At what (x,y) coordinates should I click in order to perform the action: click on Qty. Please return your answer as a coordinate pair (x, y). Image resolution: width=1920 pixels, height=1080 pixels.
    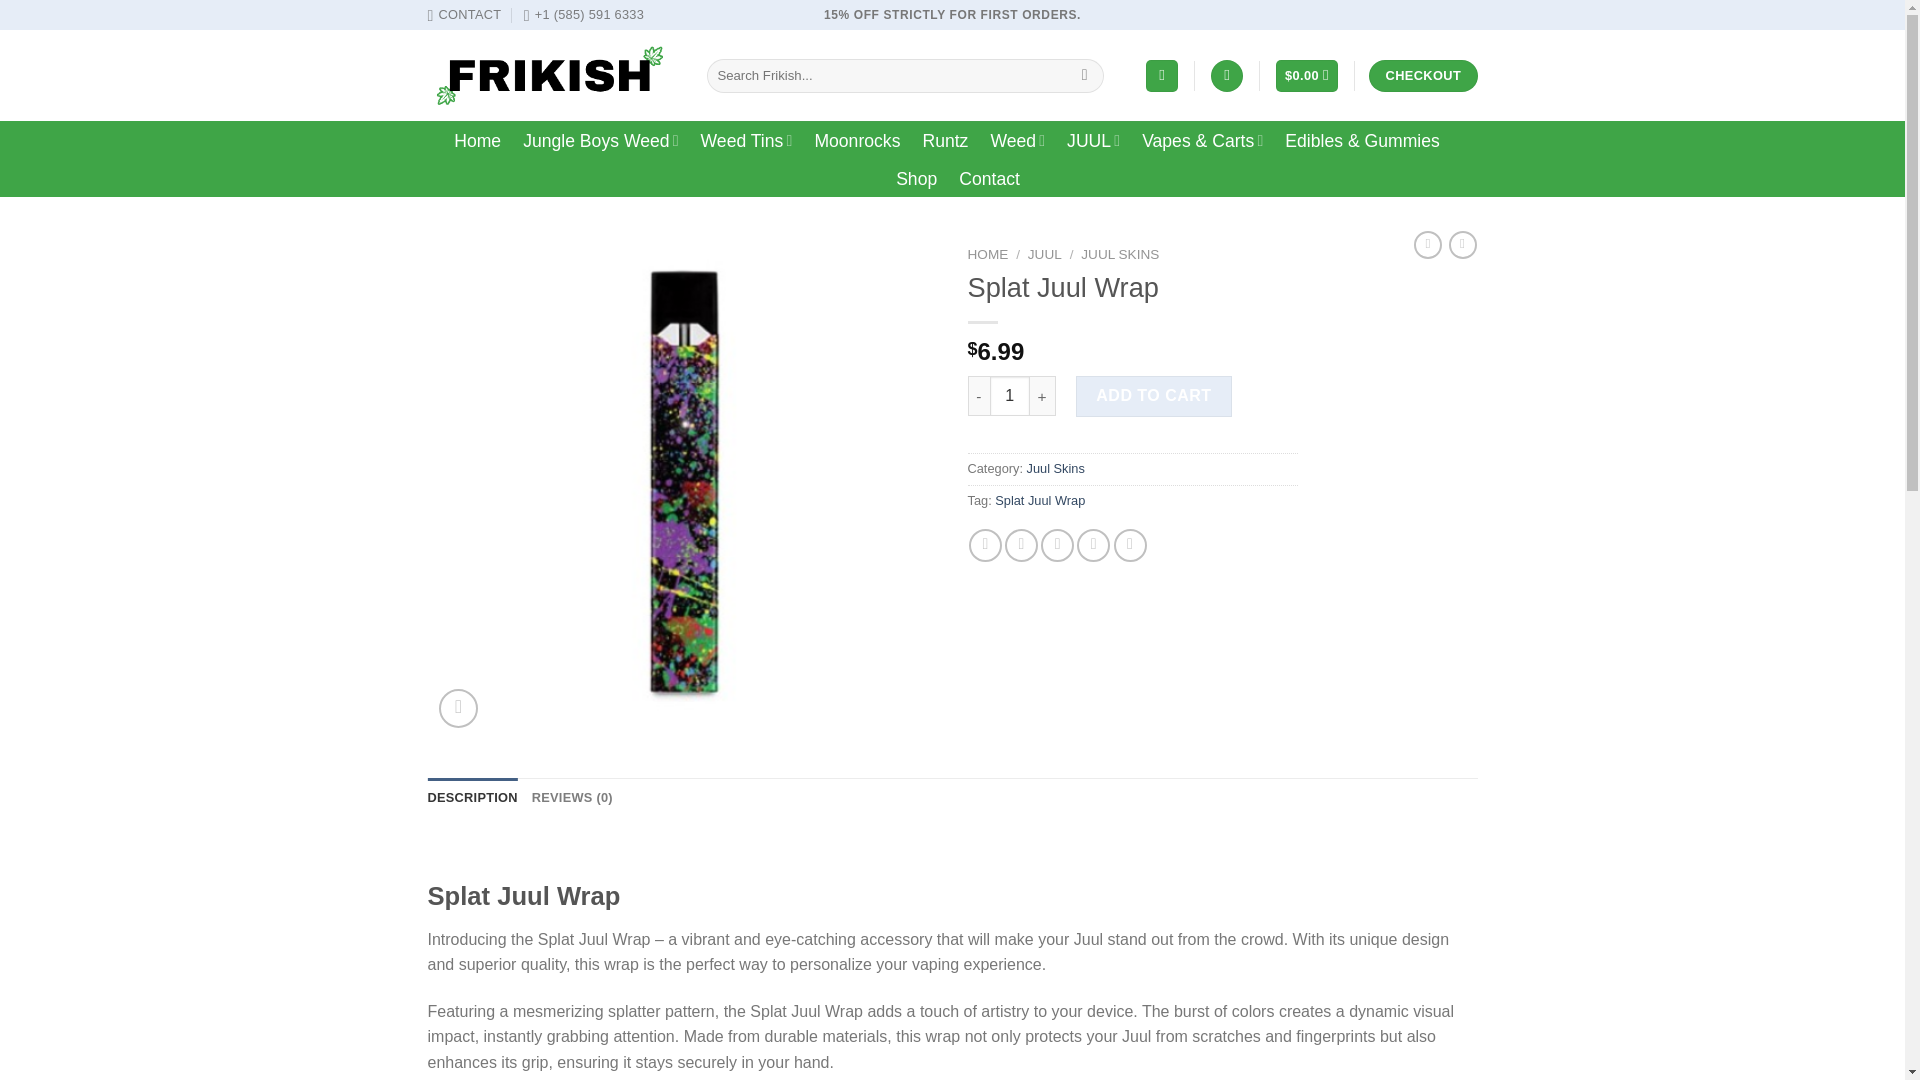
    Looking at the image, I should click on (1010, 395).